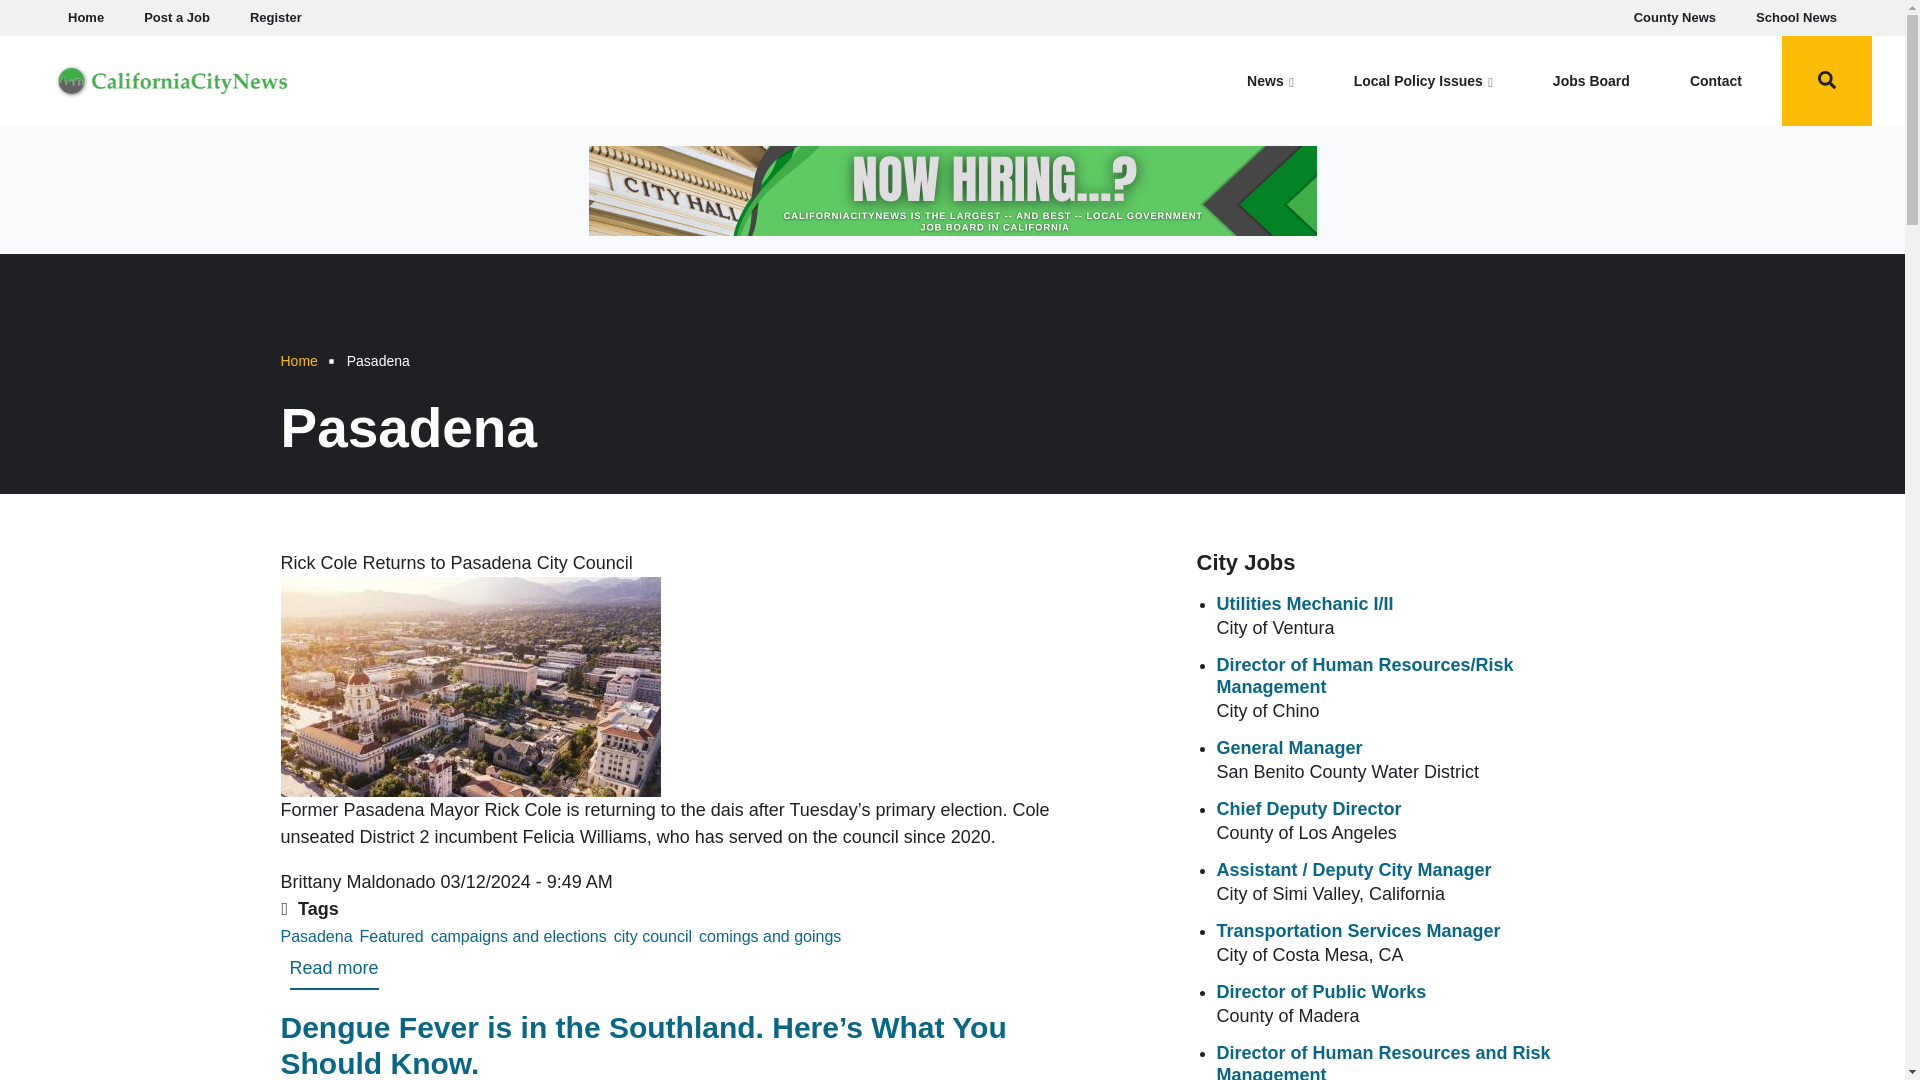  What do you see at coordinates (1675, 18) in the screenshot?
I see `Rick Cole Returns to Pasadena City Council` at bounding box center [1675, 18].